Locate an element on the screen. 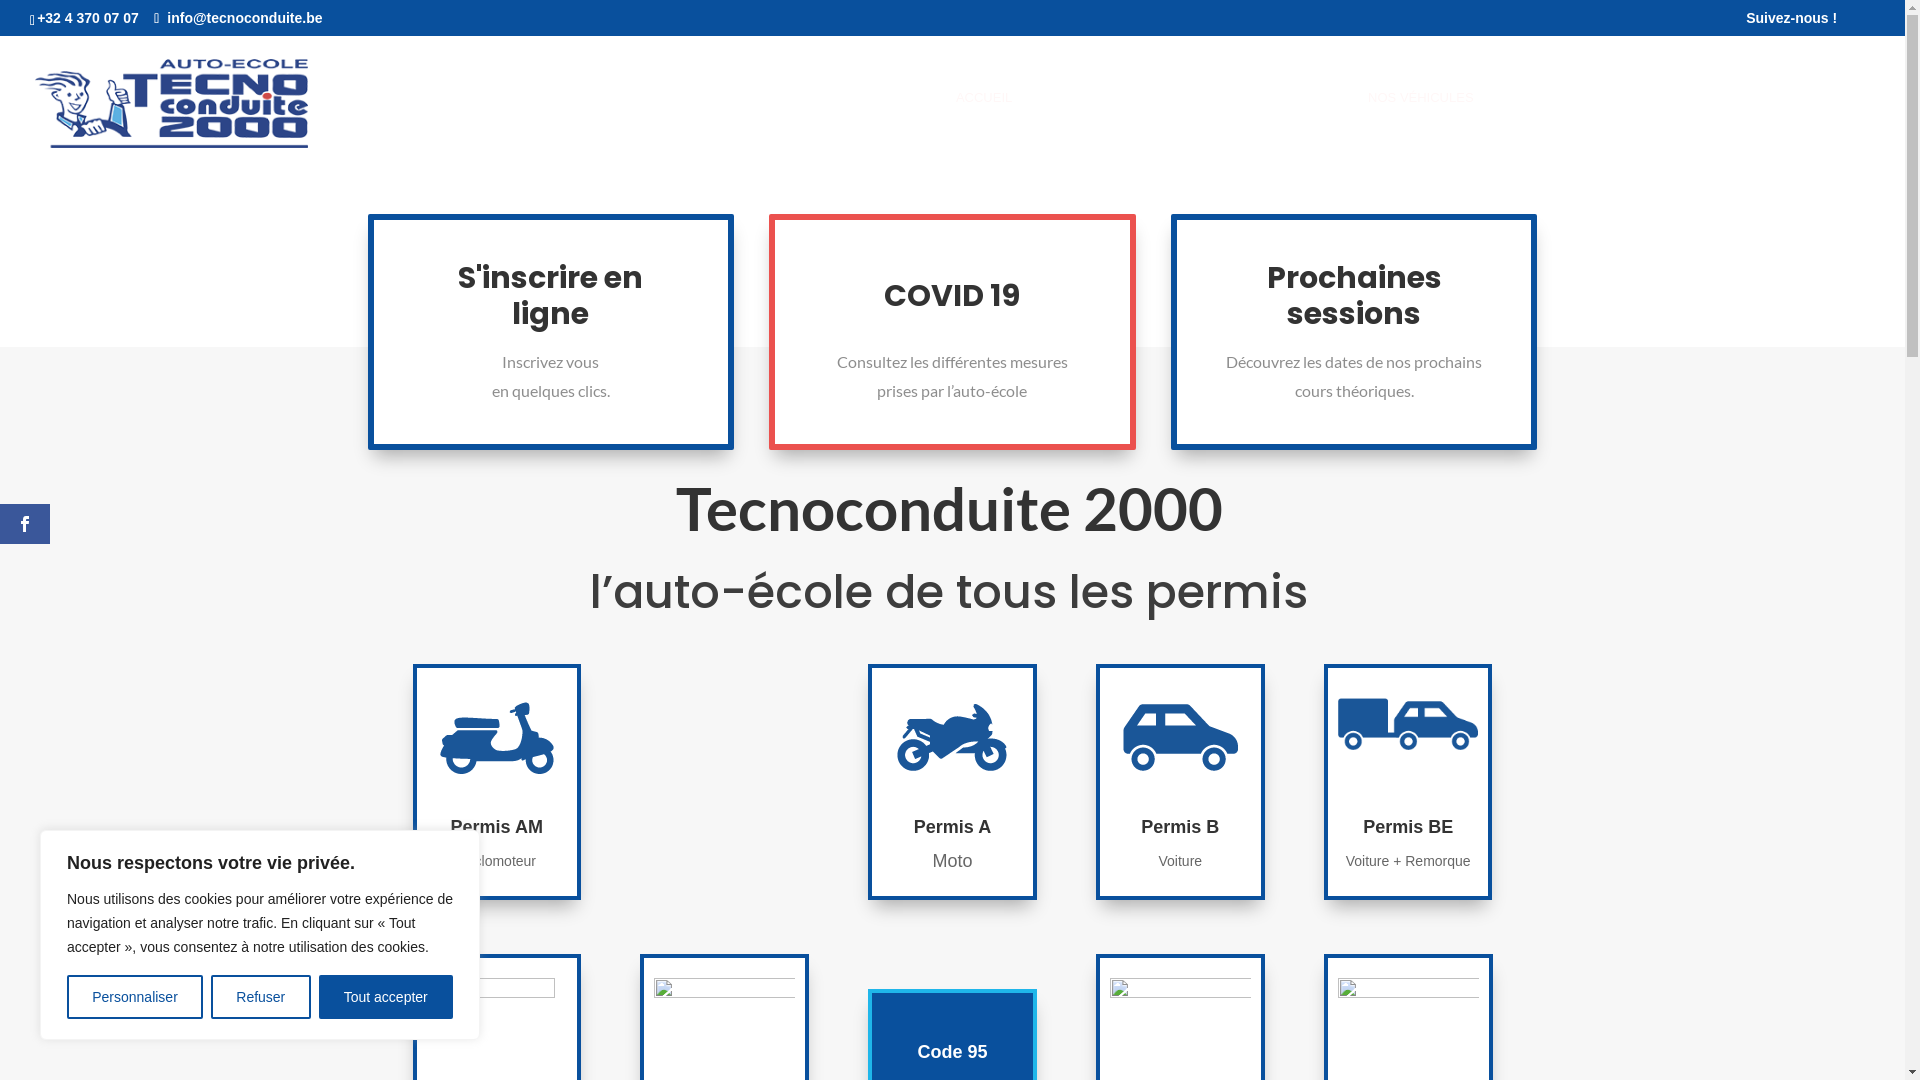 The image size is (1920, 1080). Suivez-nous ! is located at coordinates (1792, 22).